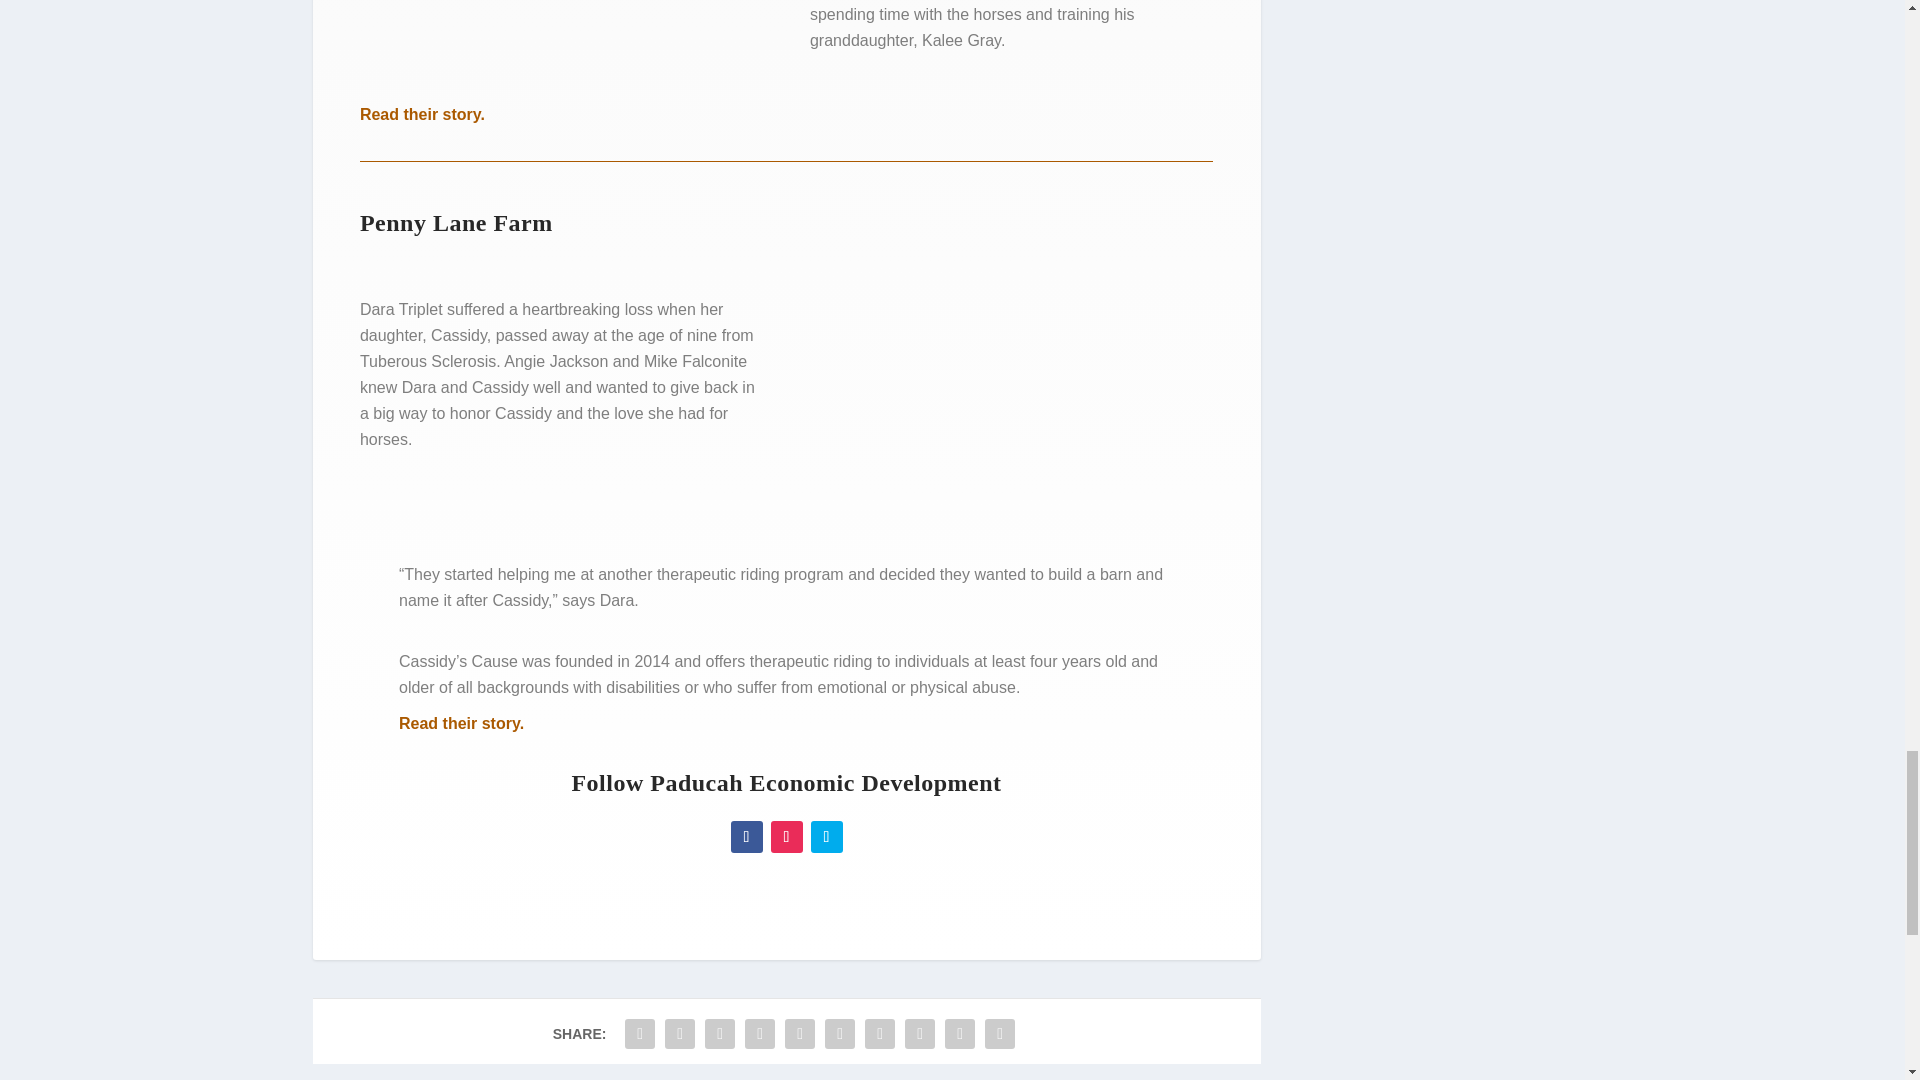  I want to click on Follow on Twitter, so click(826, 836).